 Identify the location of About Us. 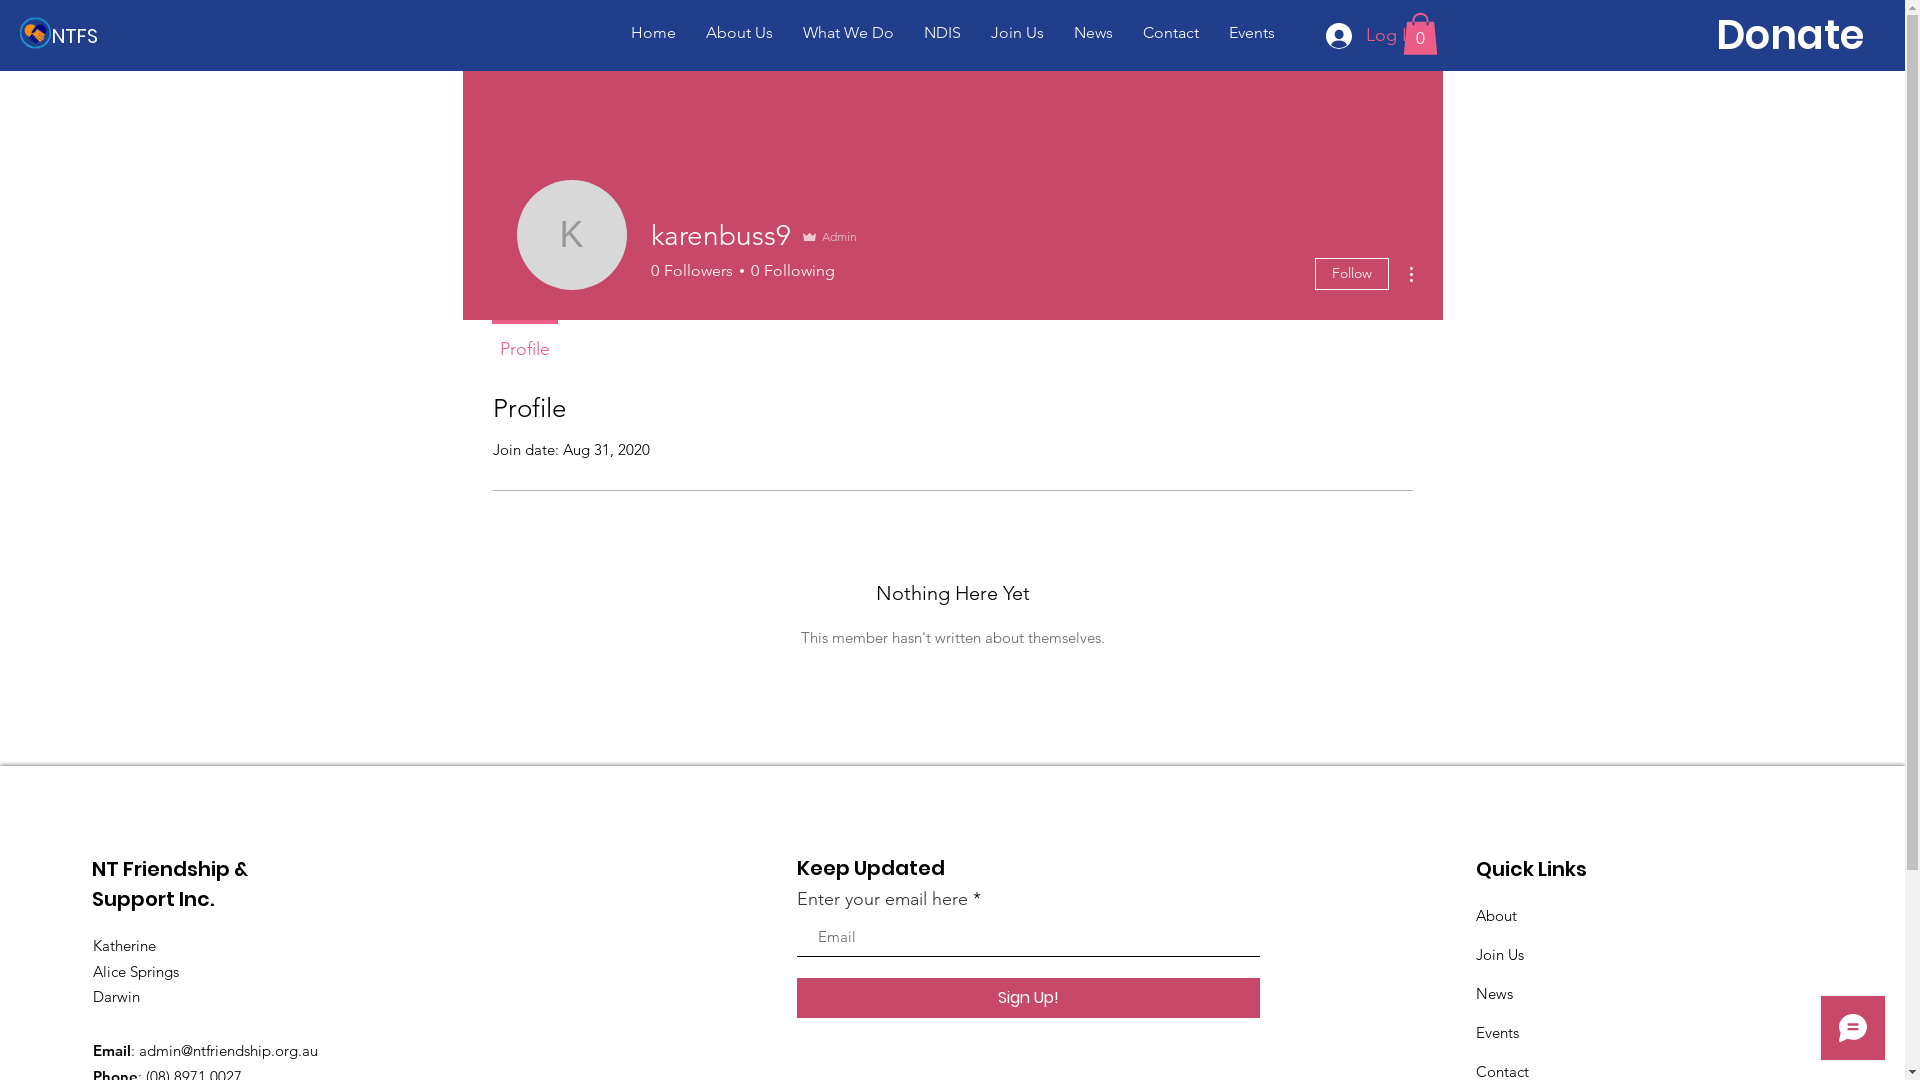
(738, 32).